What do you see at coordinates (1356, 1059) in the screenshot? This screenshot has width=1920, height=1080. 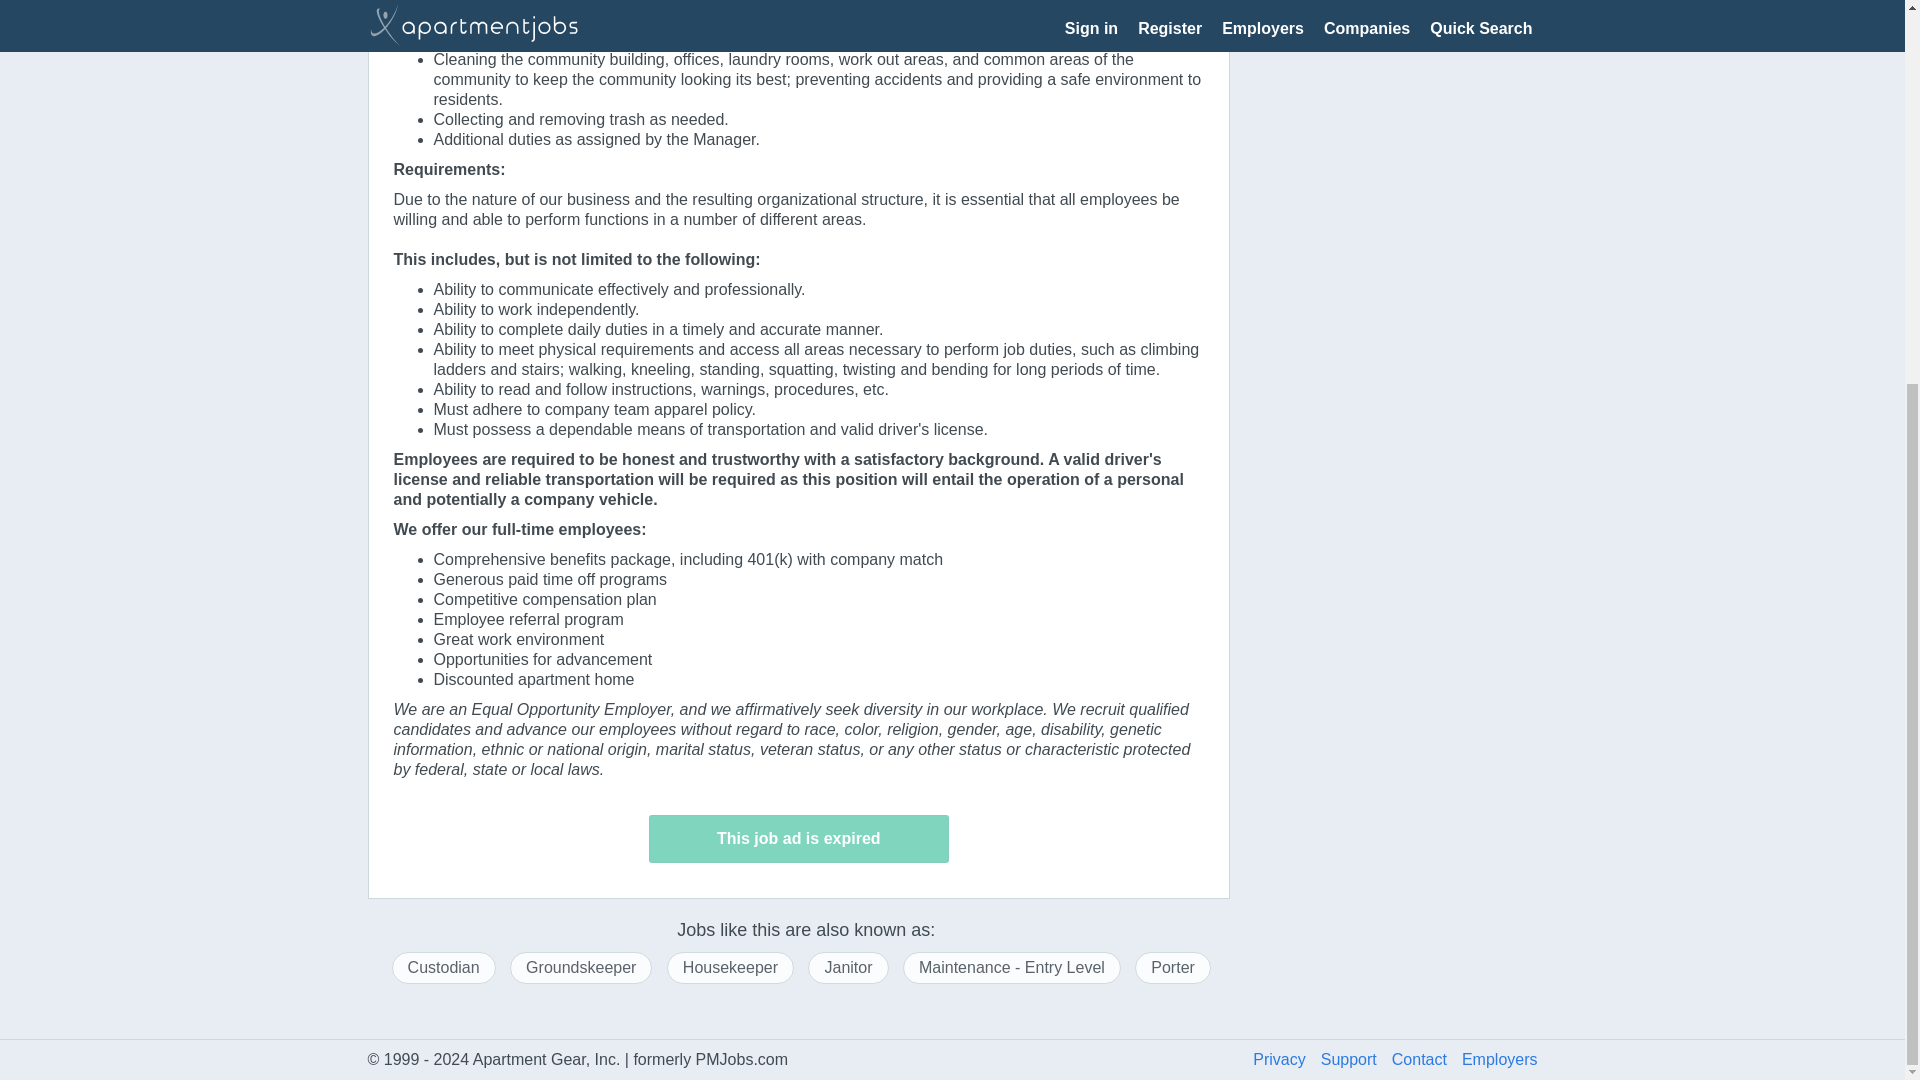 I see `Support` at bounding box center [1356, 1059].